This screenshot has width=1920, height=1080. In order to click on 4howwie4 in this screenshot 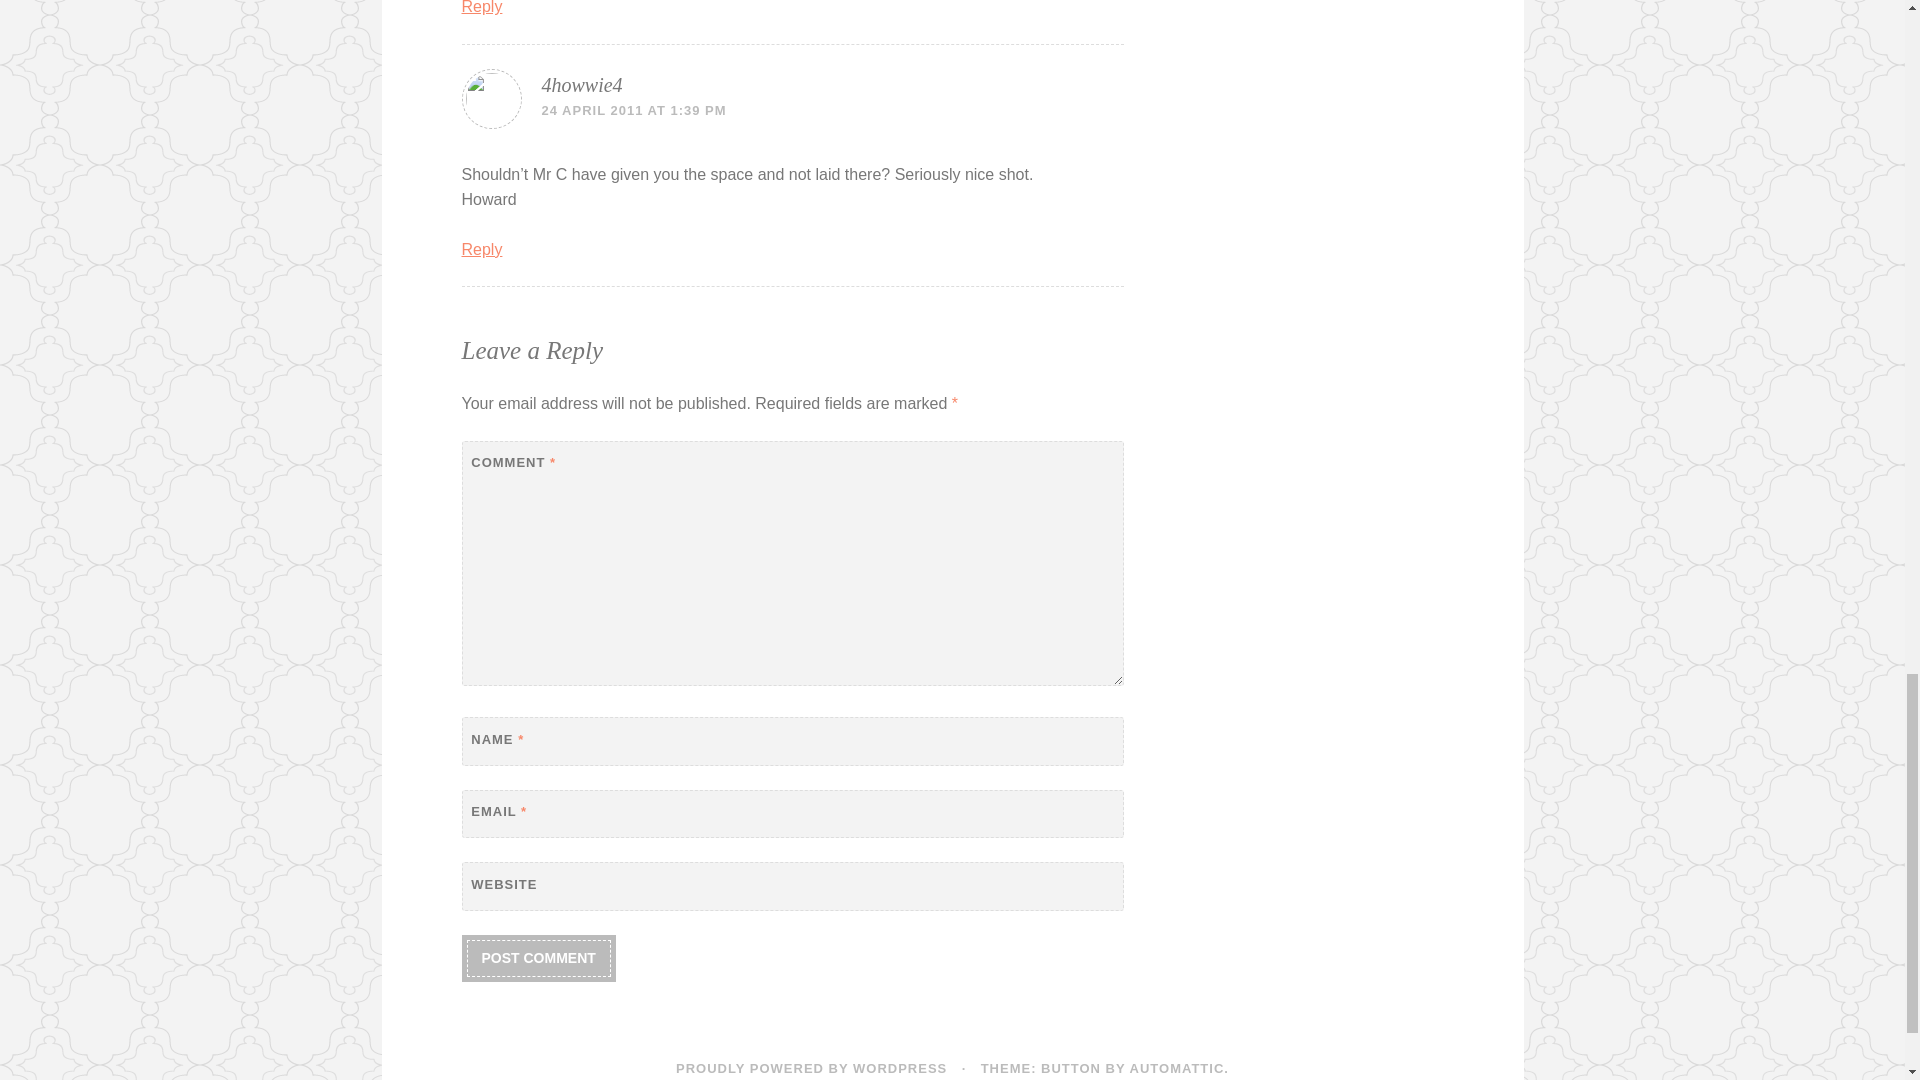, I will do `click(582, 85)`.